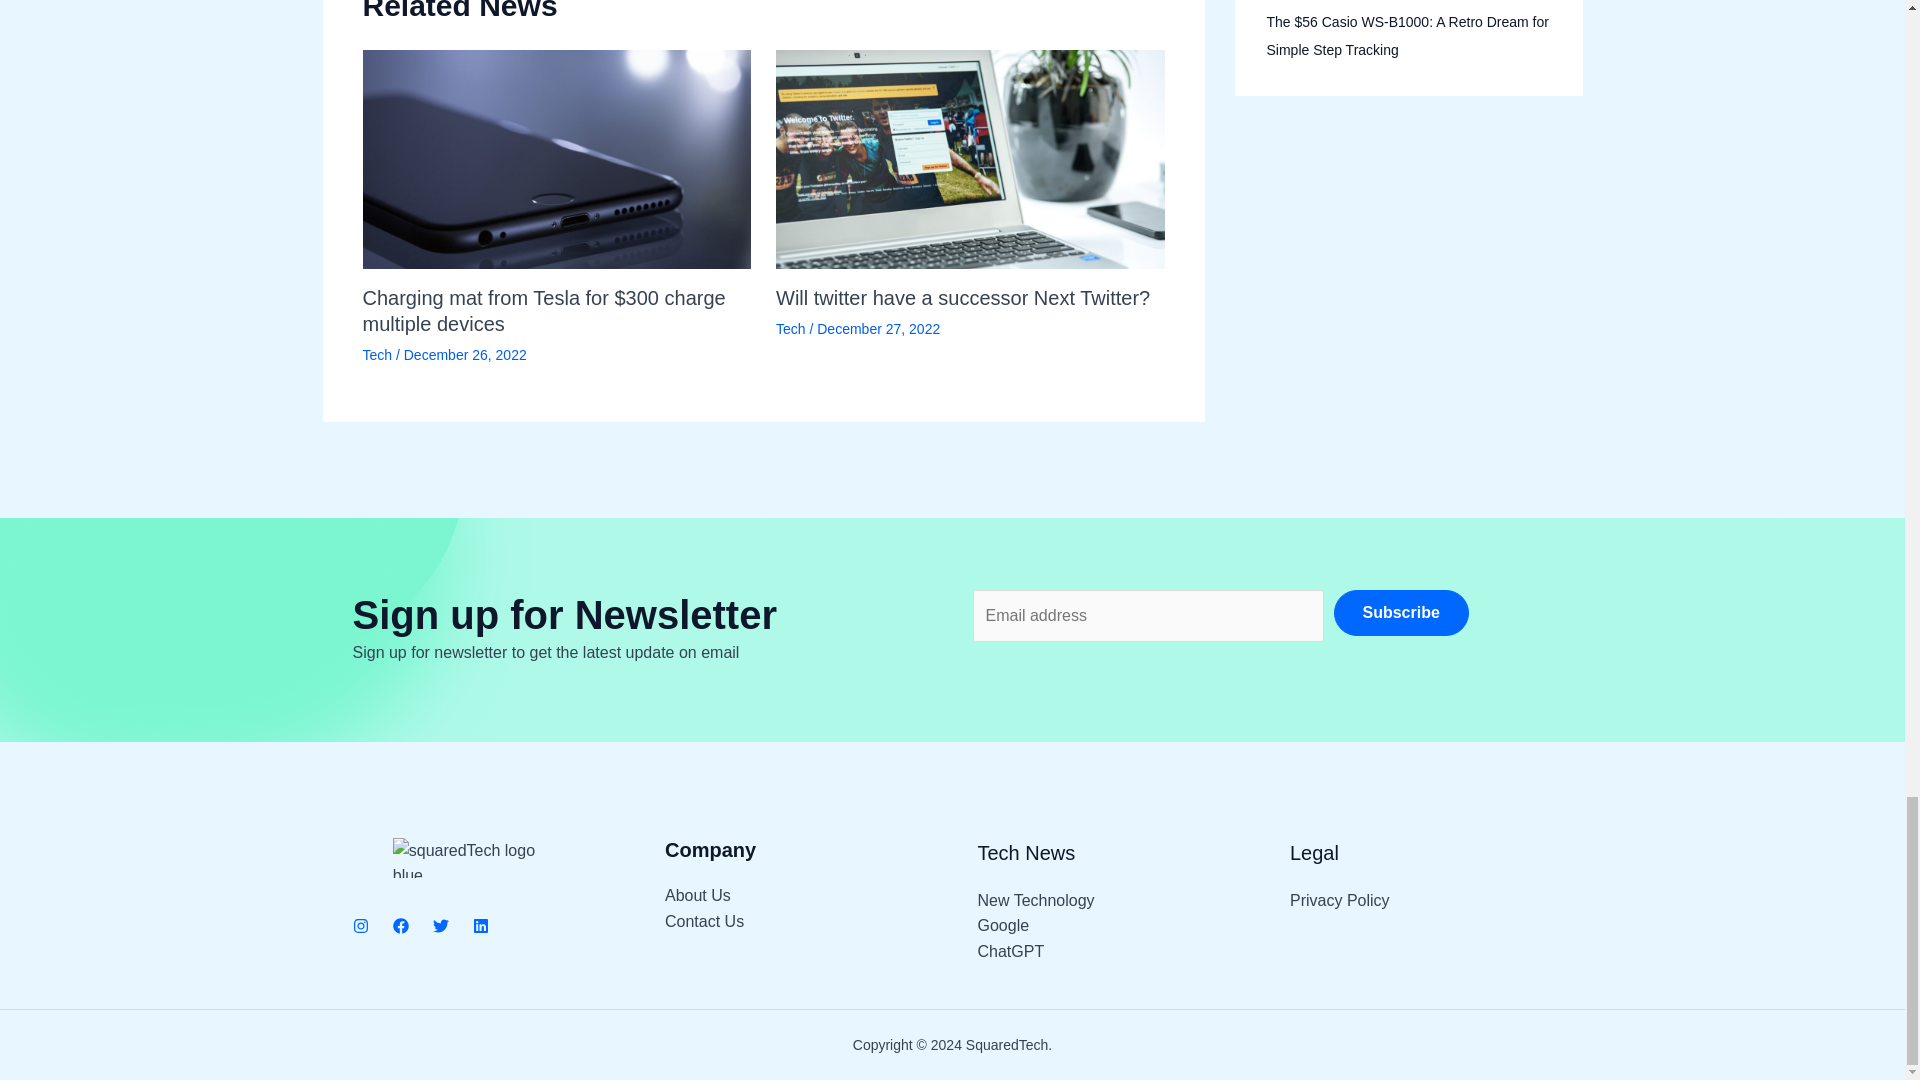 The height and width of the screenshot is (1080, 1920). What do you see at coordinates (476, 858) in the screenshot?
I see `cropped-SquaredTech-logo.png` at bounding box center [476, 858].